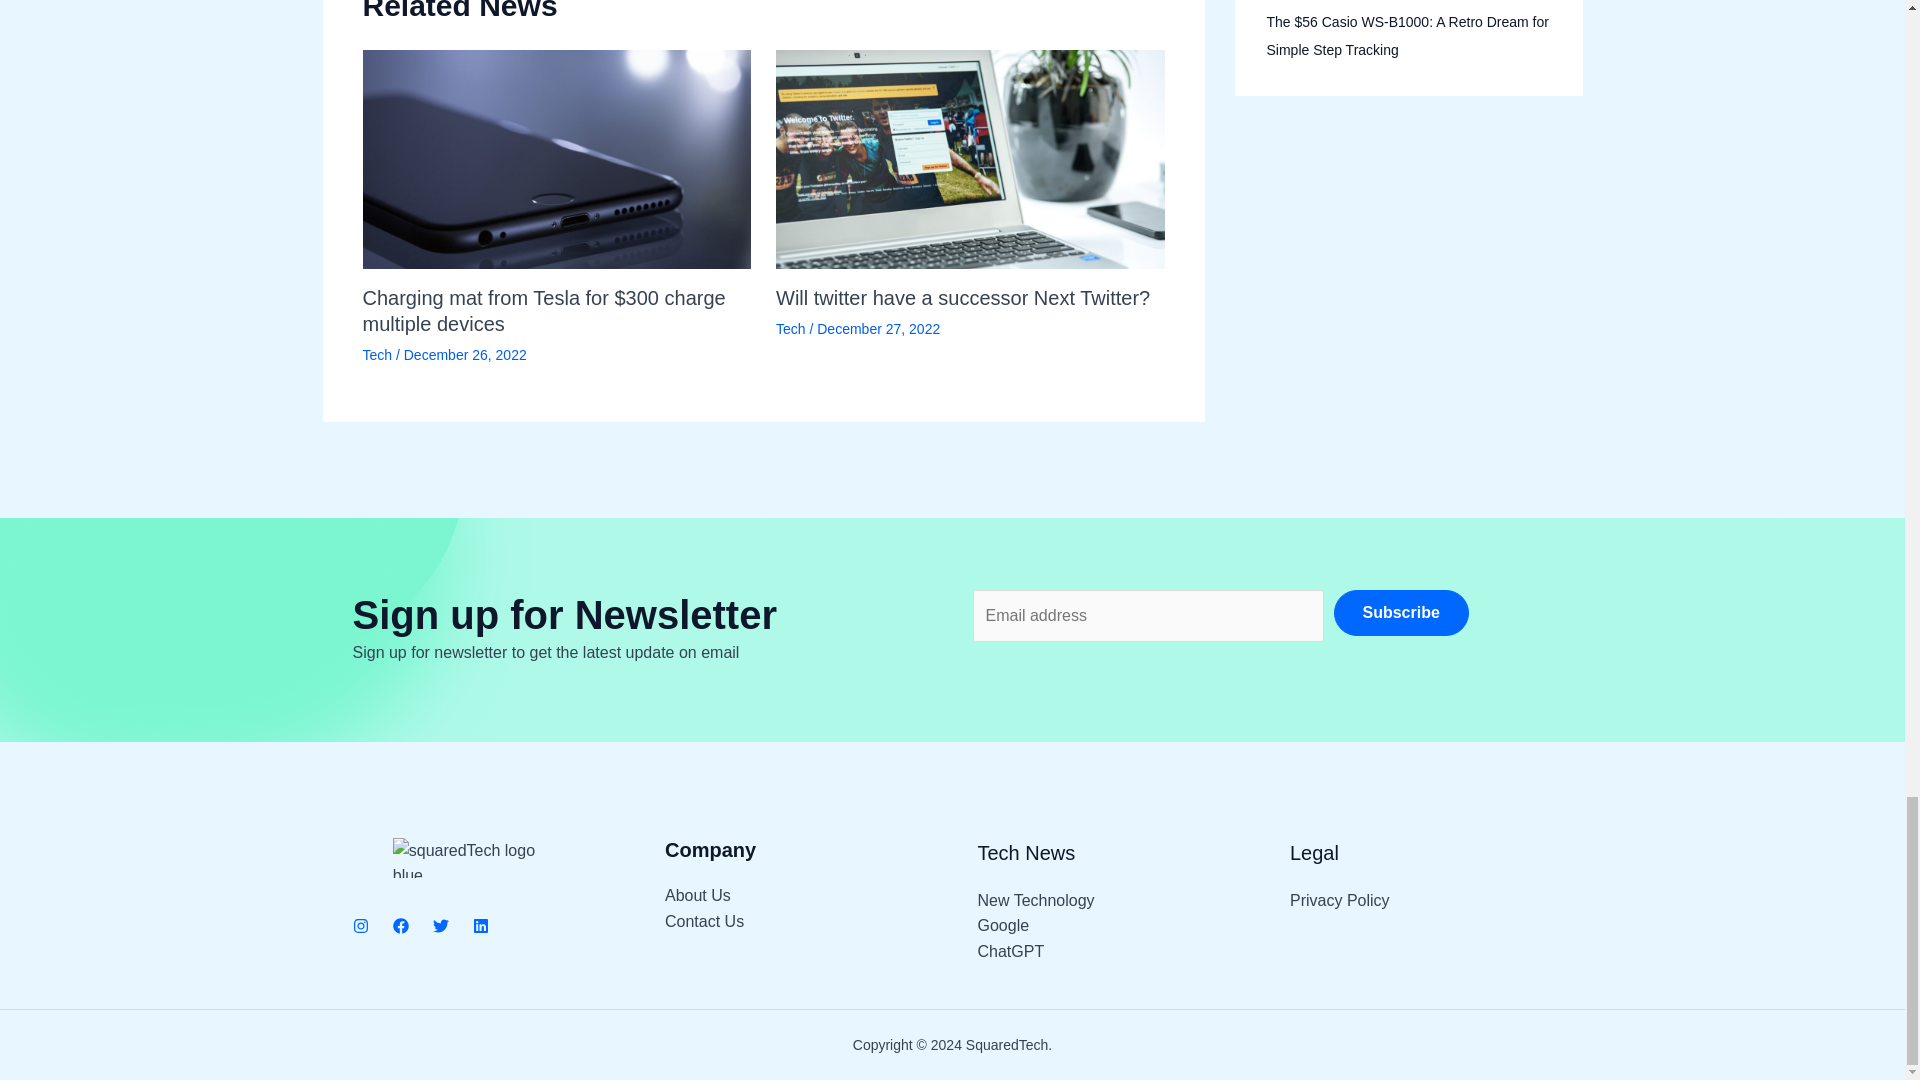 The height and width of the screenshot is (1080, 1920). What do you see at coordinates (476, 858) in the screenshot?
I see `cropped-SquaredTech-logo.png` at bounding box center [476, 858].